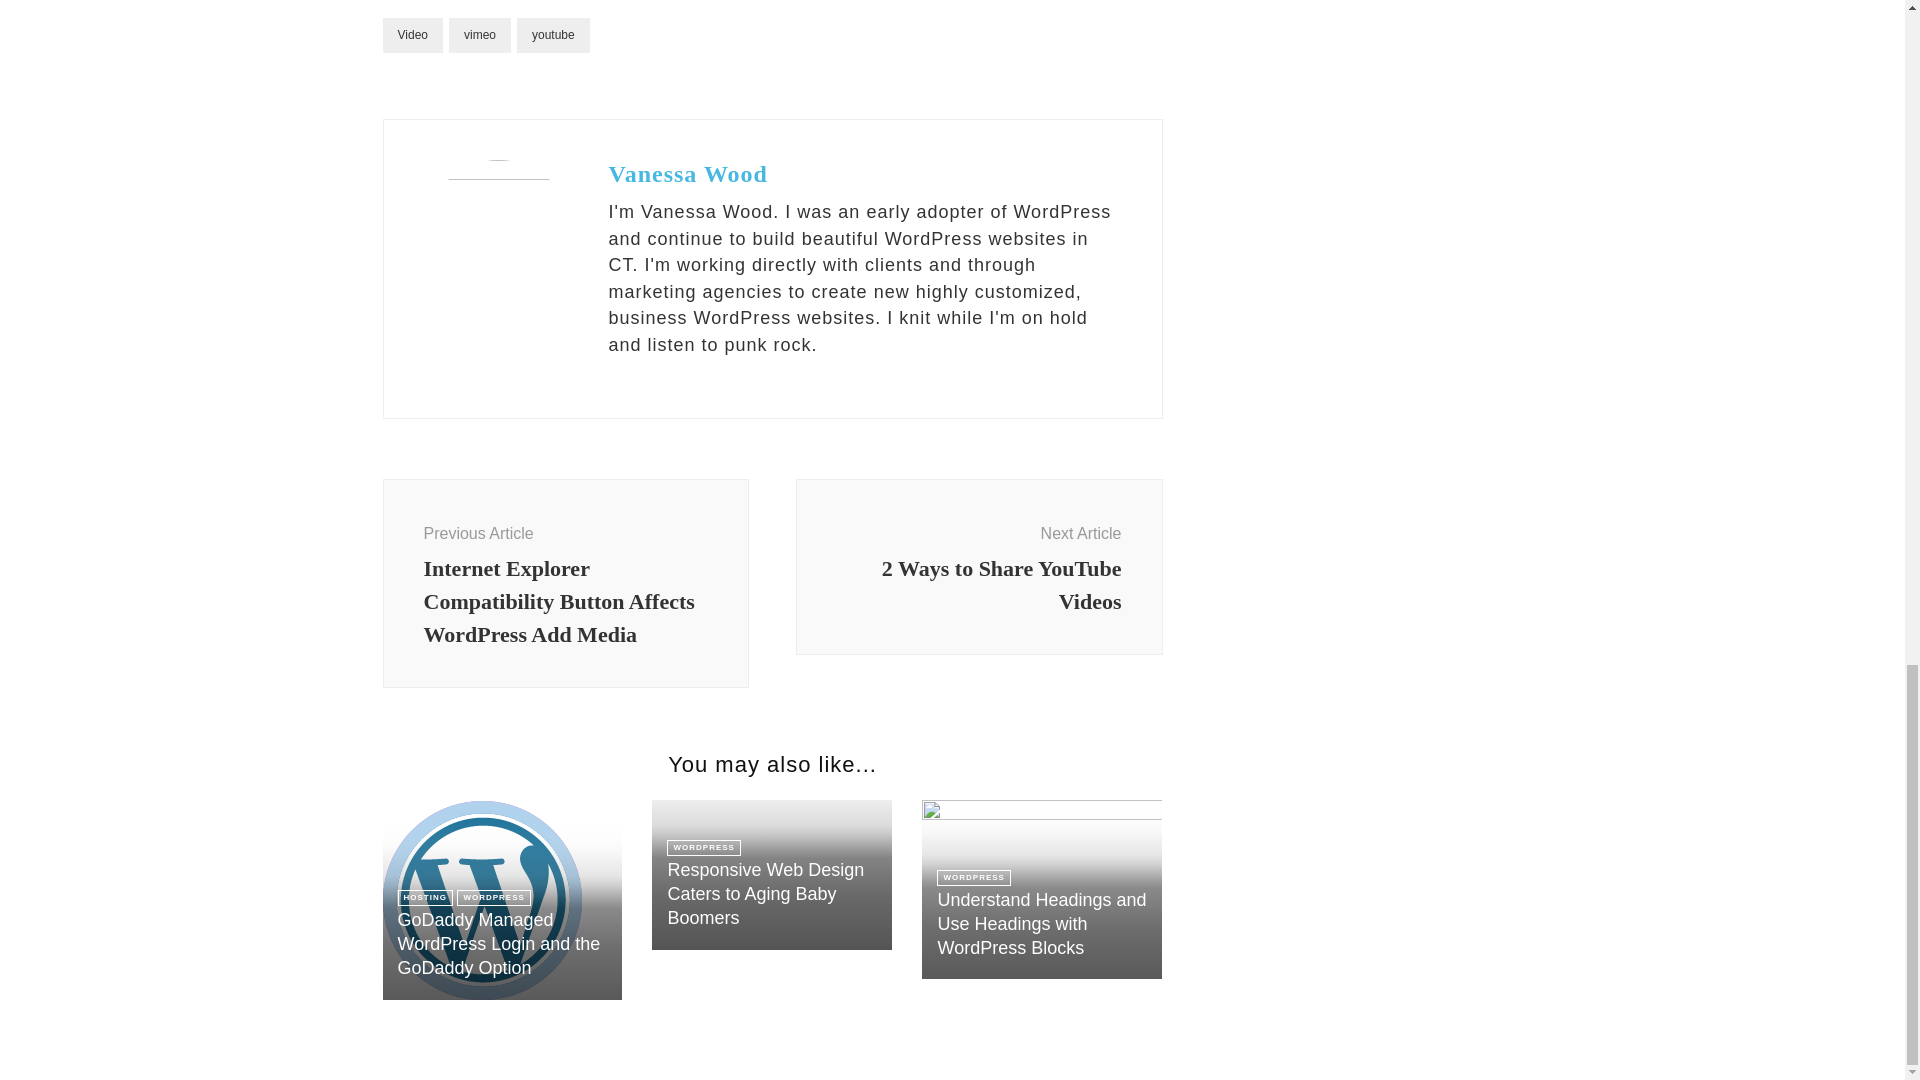 This screenshot has height=1080, width=1920. What do you see at coordinates (498, 944) in the screenshot?
I see `WORDPRESS` at bounding box center [498, 944].